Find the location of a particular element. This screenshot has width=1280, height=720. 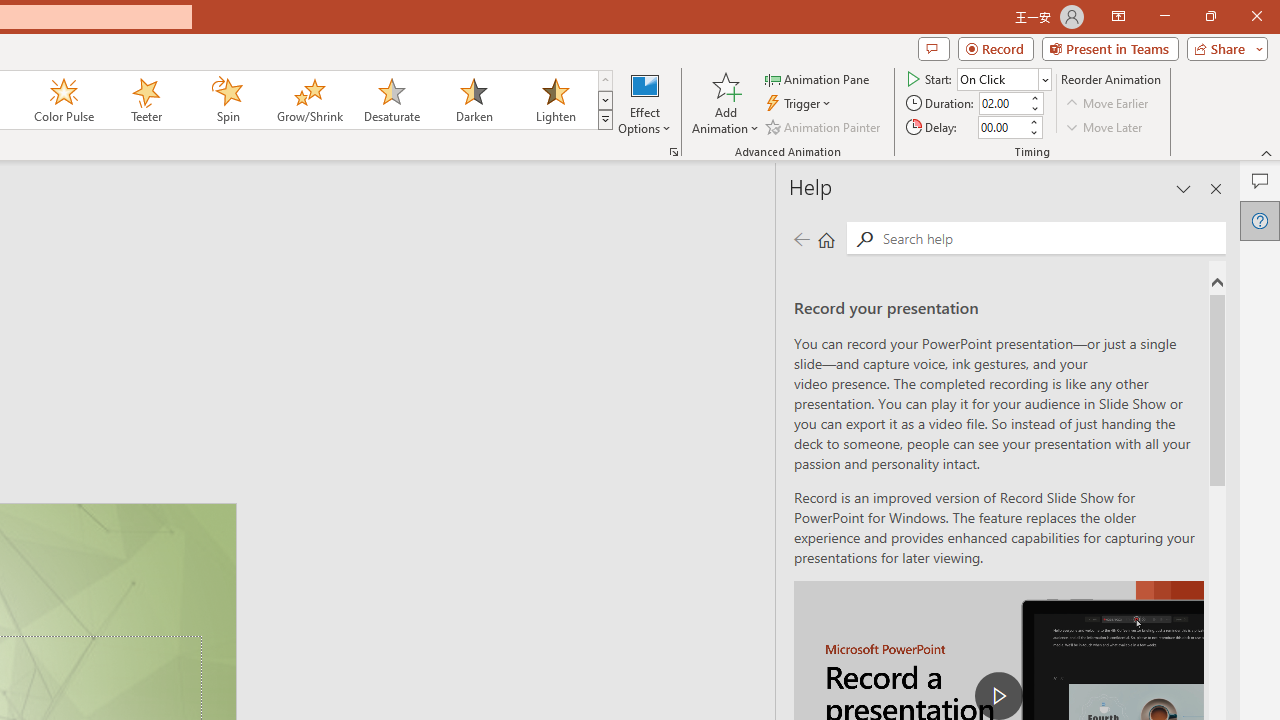

Spin is located at coordinates (227, 100).